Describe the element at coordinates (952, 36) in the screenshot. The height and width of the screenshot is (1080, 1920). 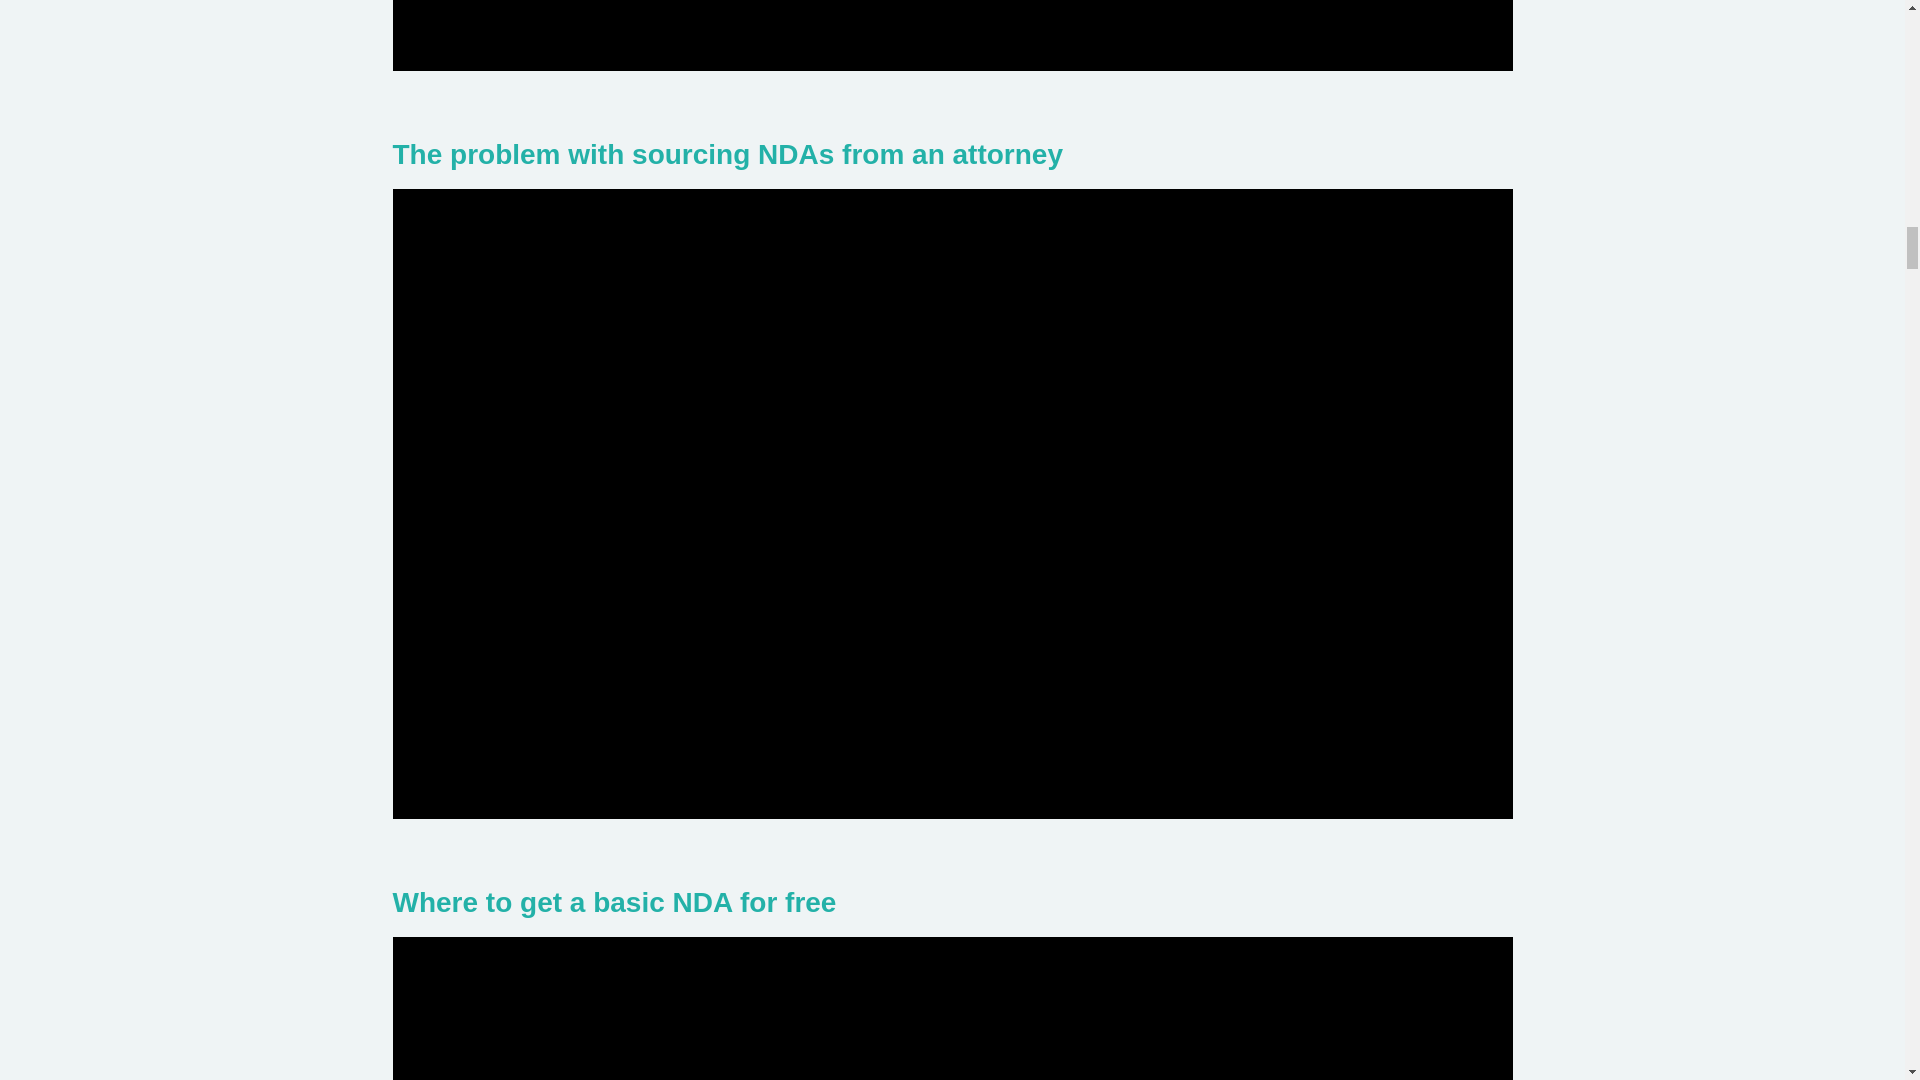
I see `vimeo Video Player` at that location.